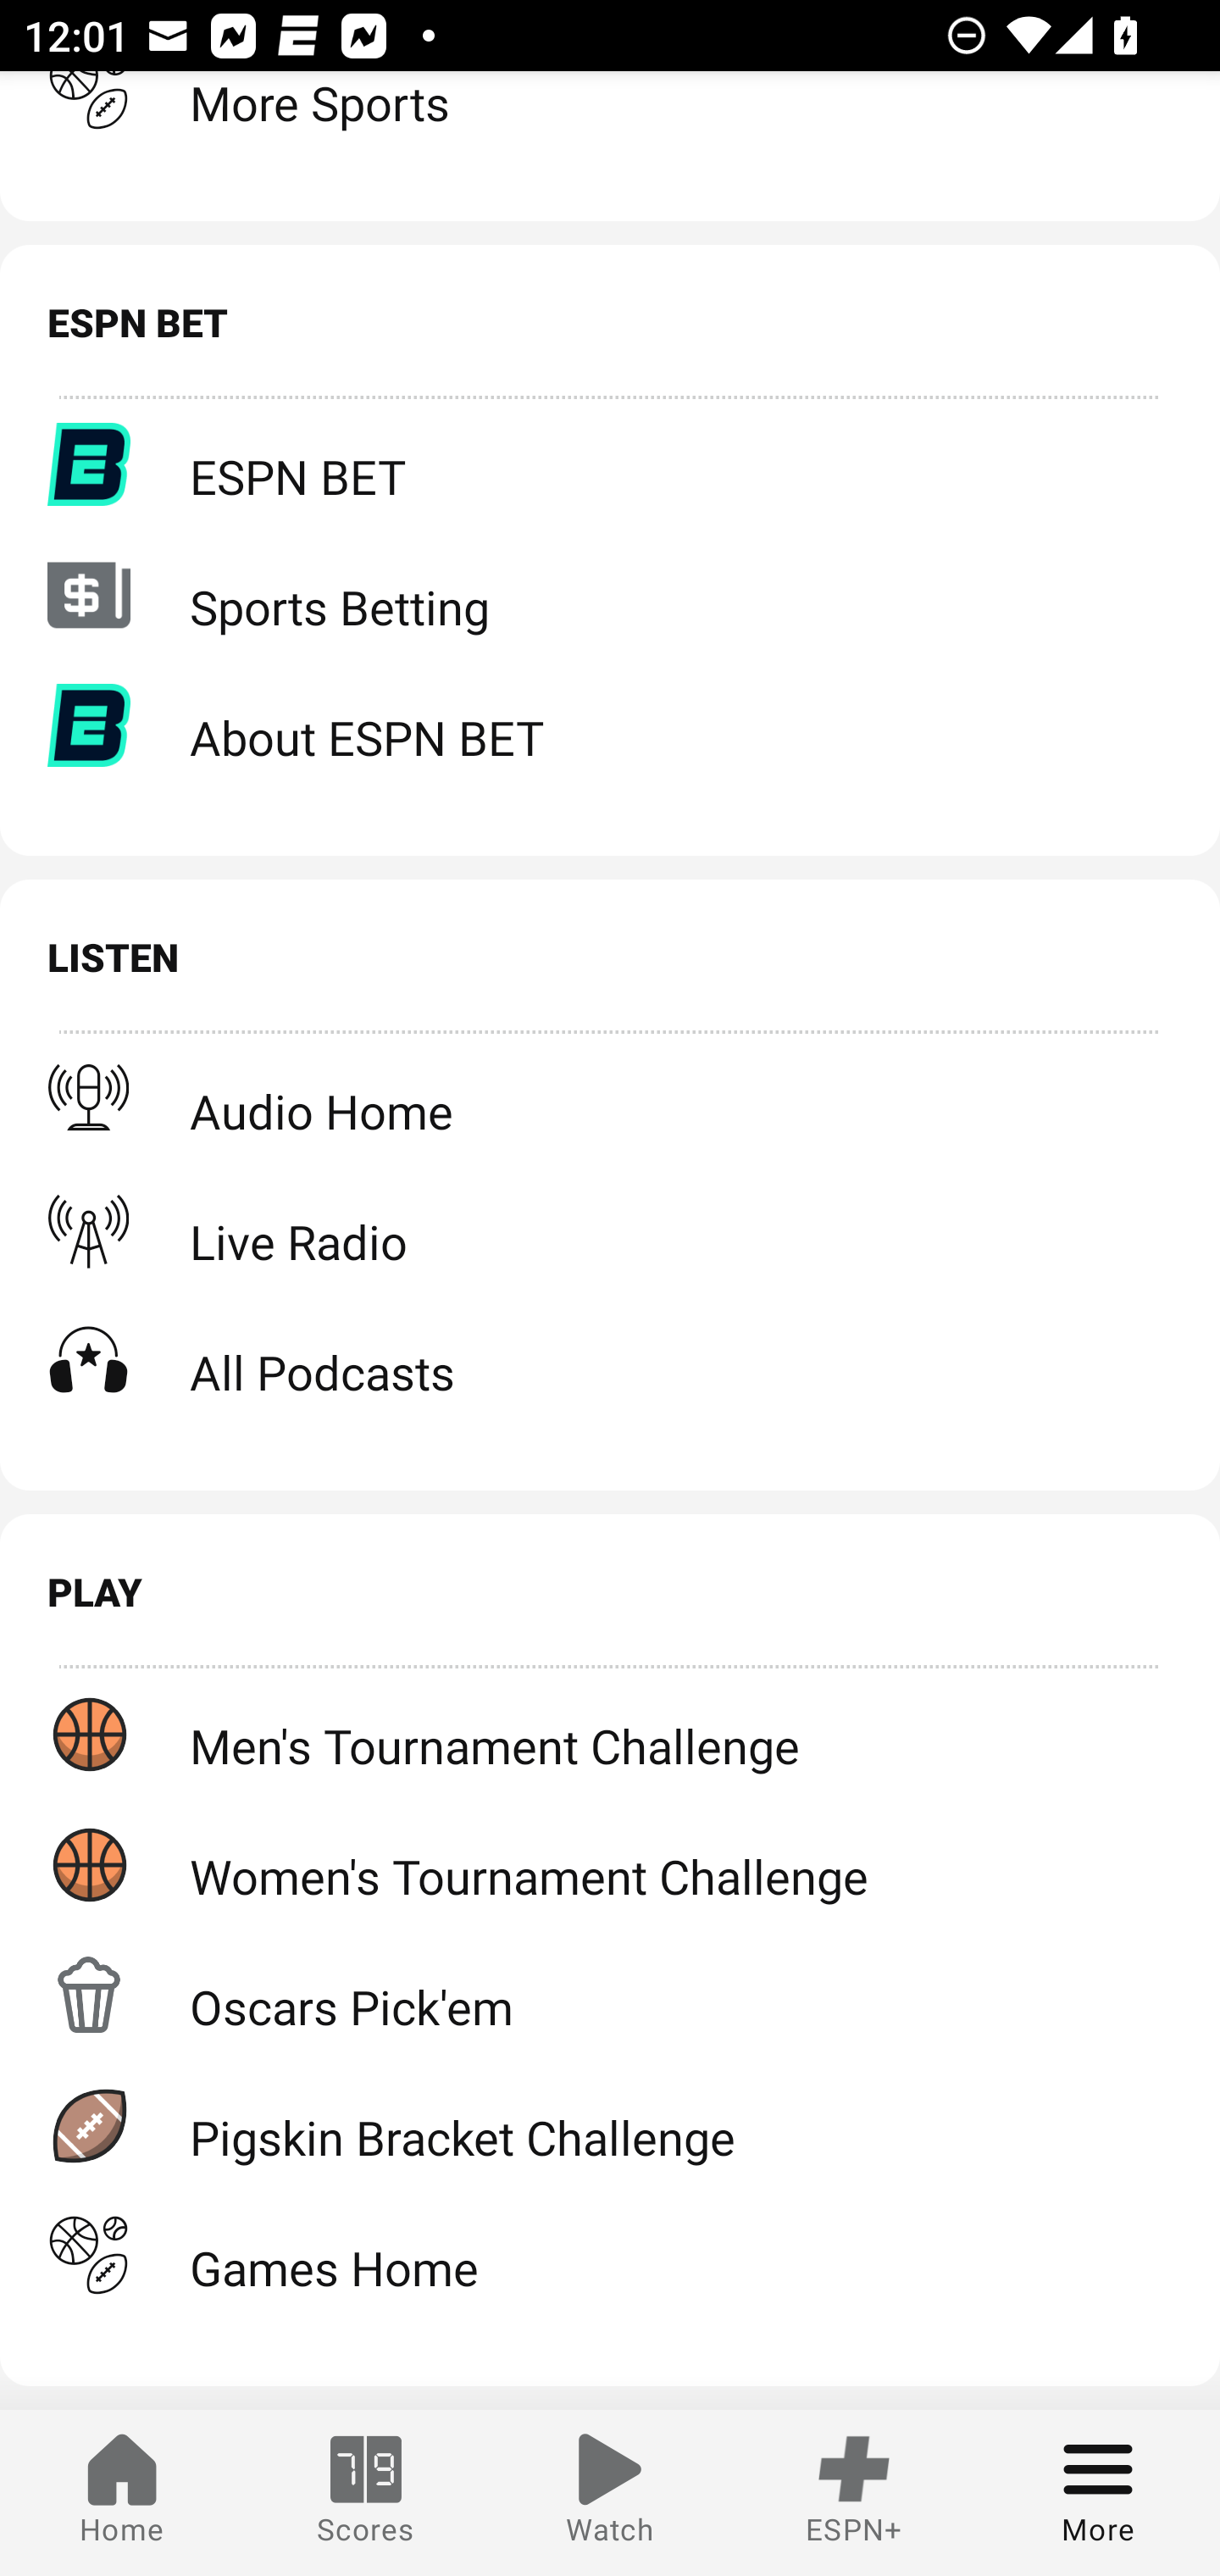 The width and height of the screenshot is (1220, 2576). I want to click on About ESPN BET, so click(610, 725).